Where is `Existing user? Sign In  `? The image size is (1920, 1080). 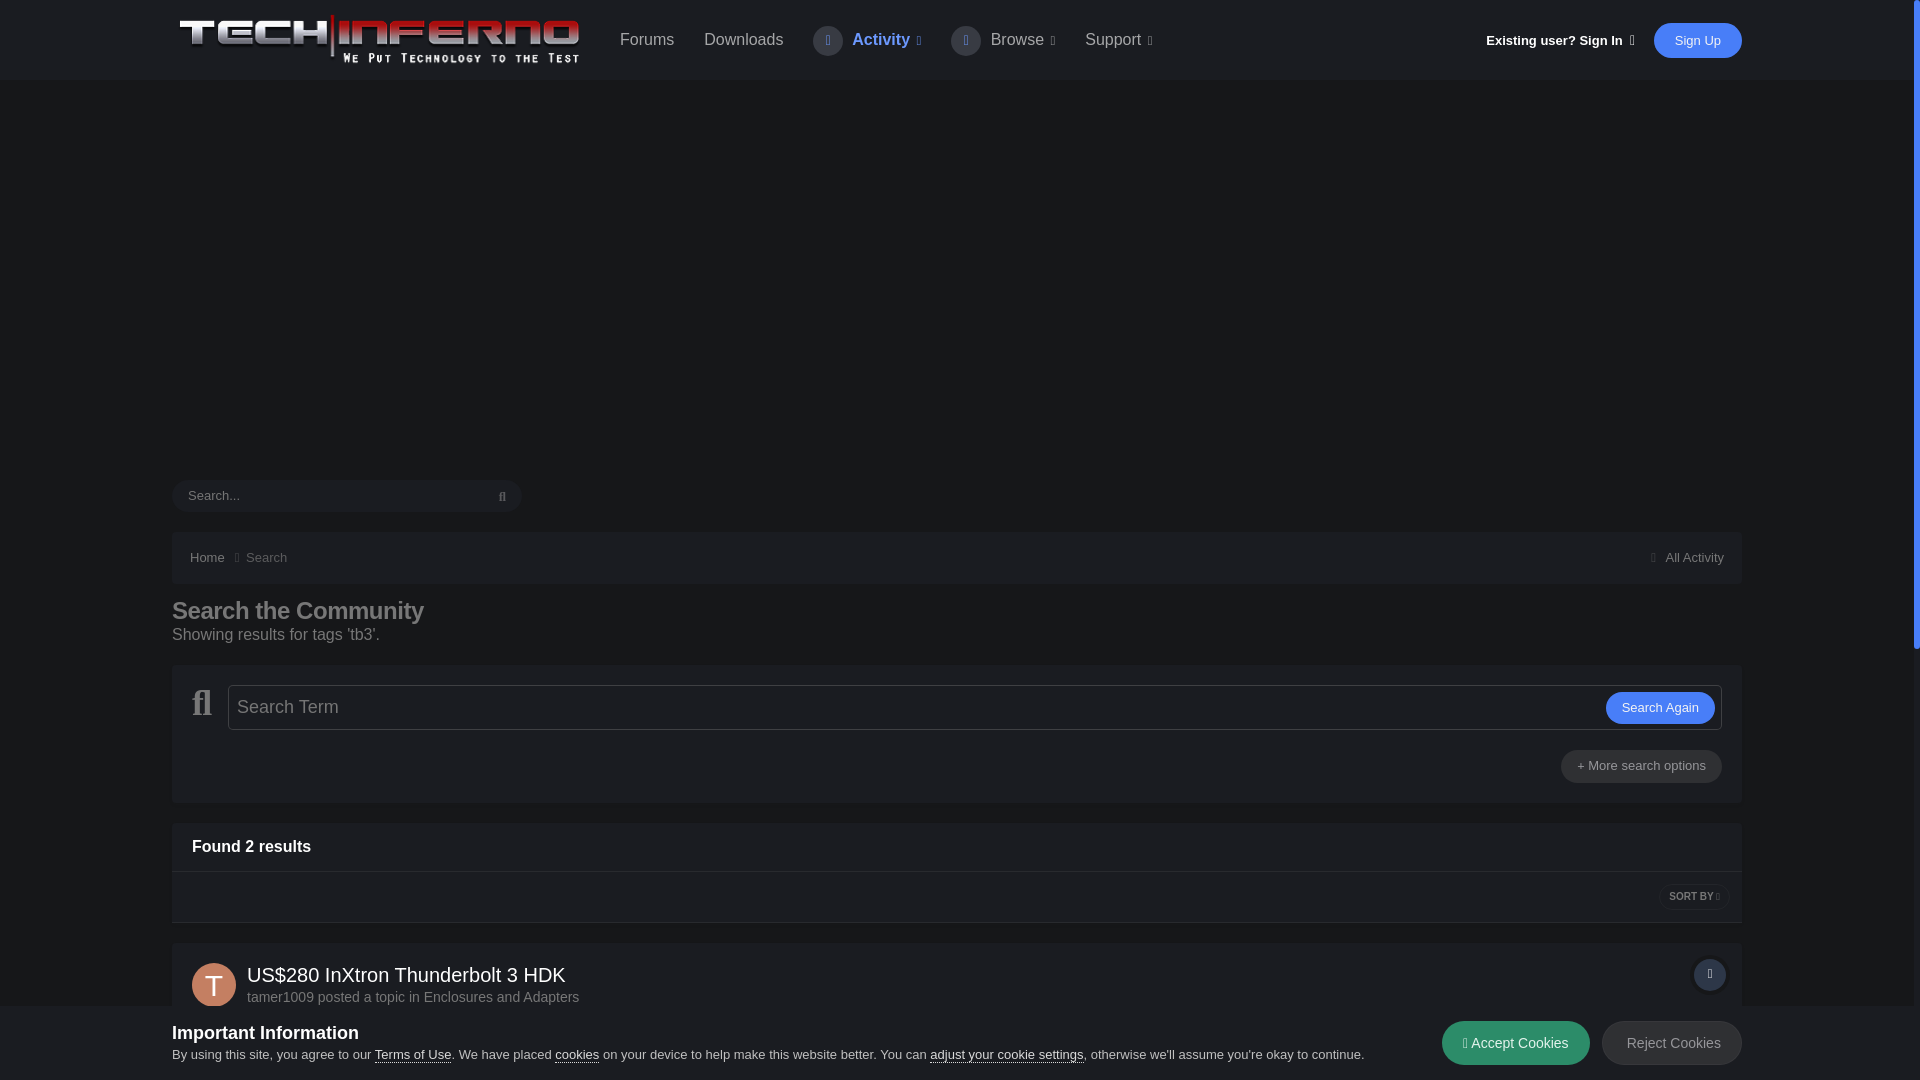
Existing user? Sign In   is located at coordinates (1560, 40).